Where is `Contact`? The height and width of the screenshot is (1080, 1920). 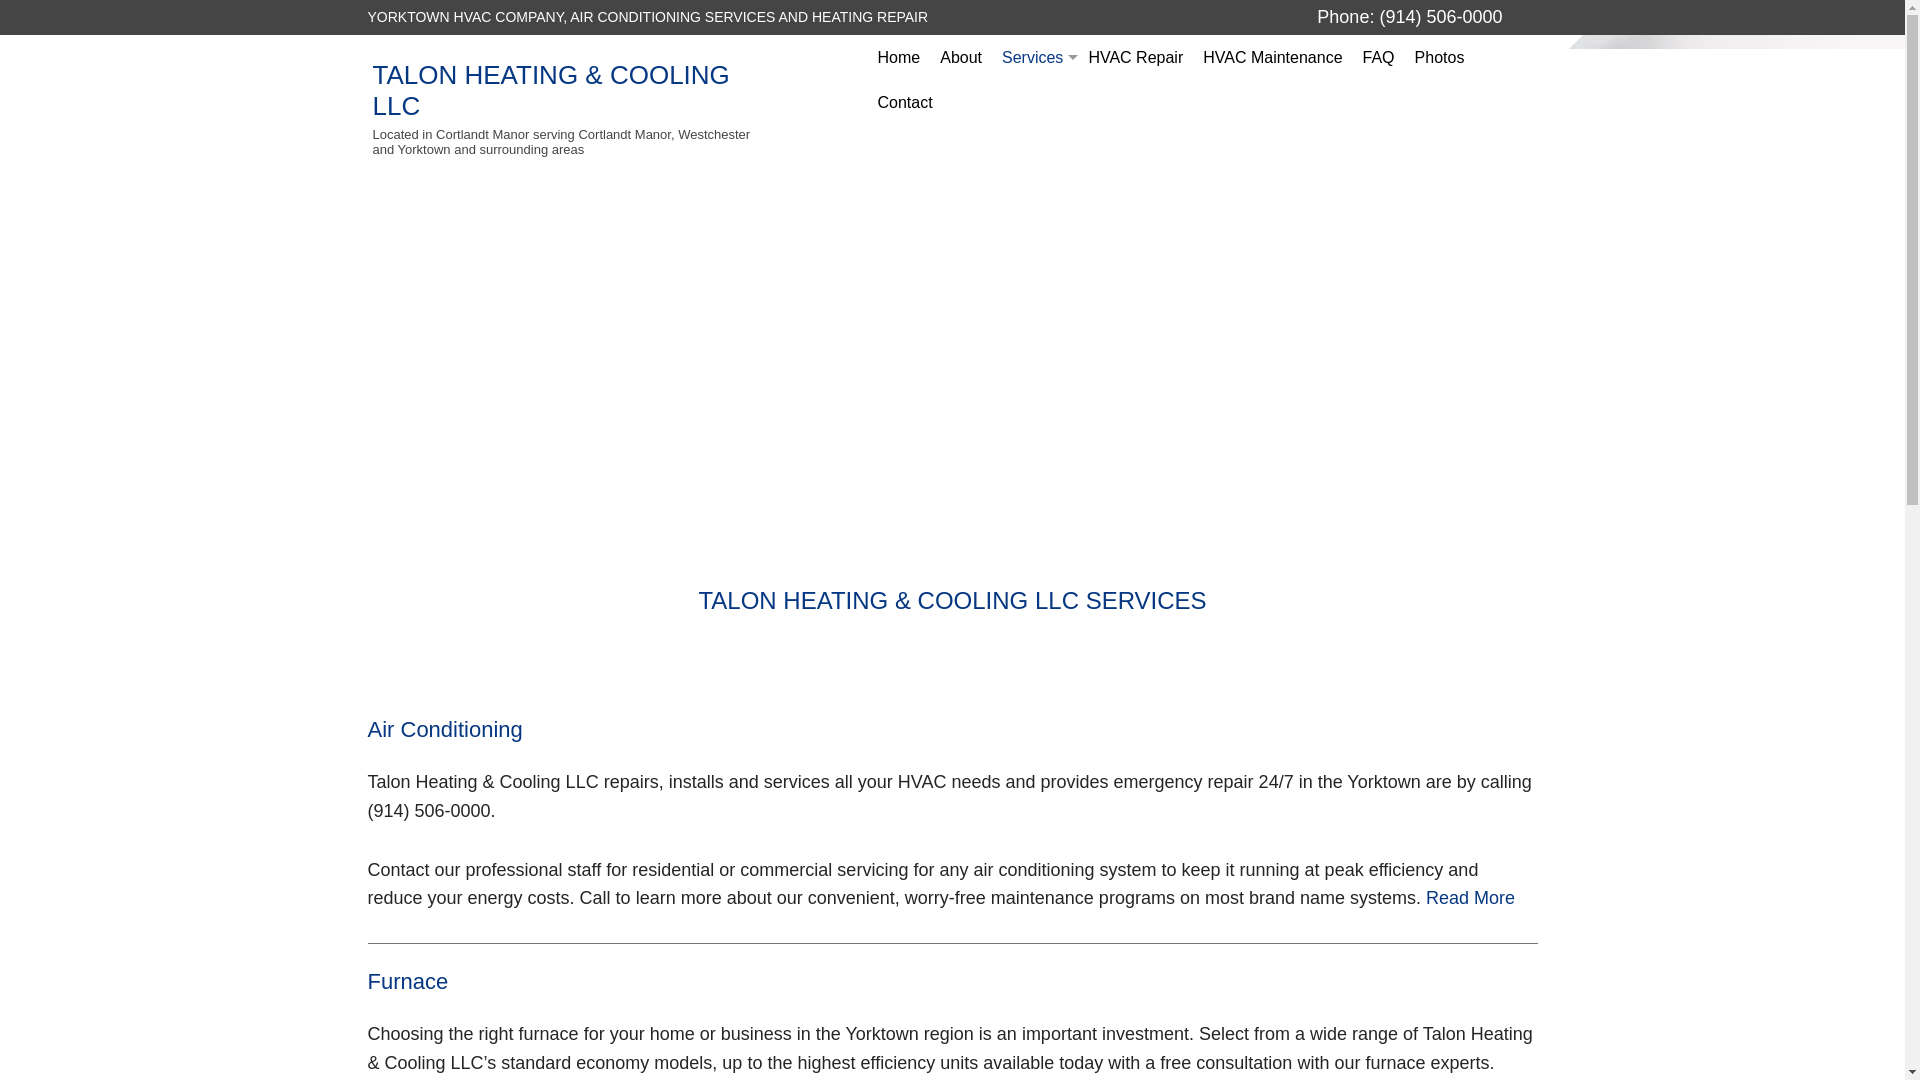
Contact is located at coordinates (904, 102).